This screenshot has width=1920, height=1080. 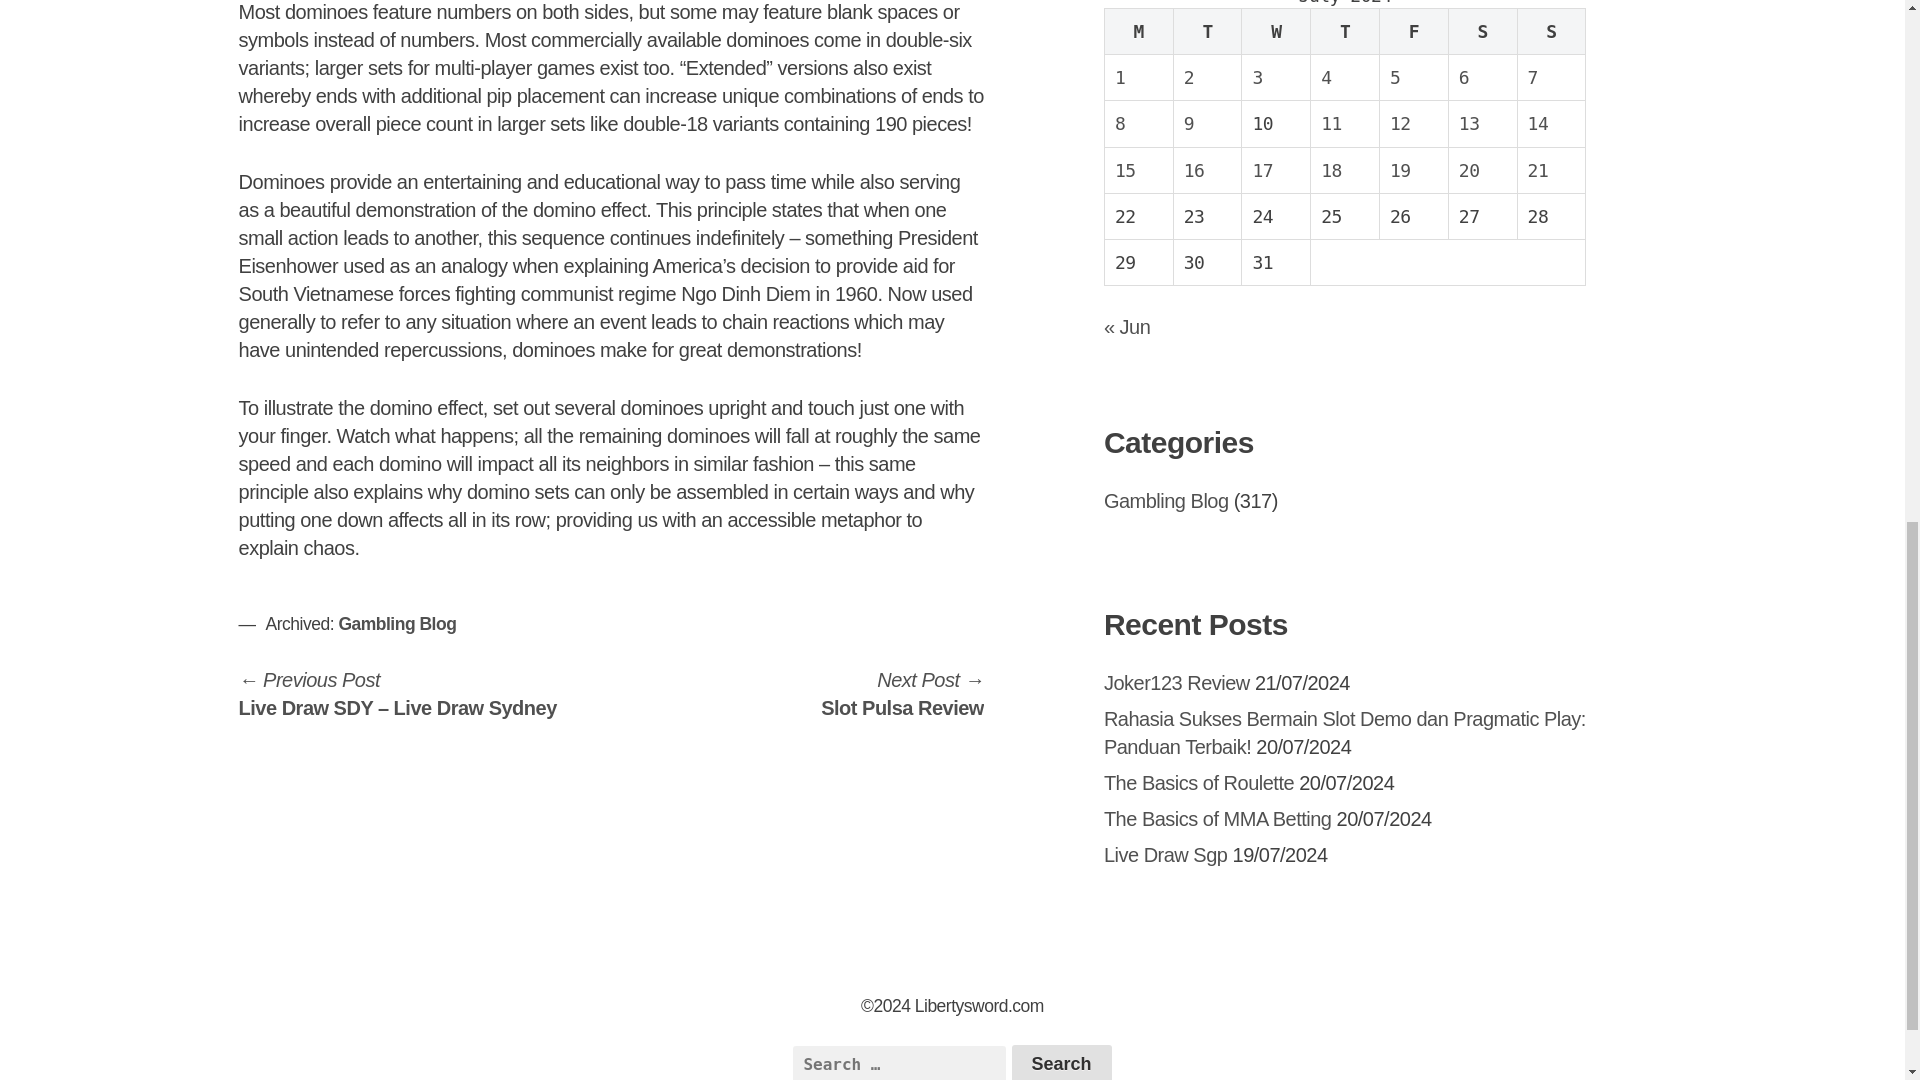 What do you see at coordinates (1262, 170) in the screenshot?
I see `17` at bounding box center [1262, 170].